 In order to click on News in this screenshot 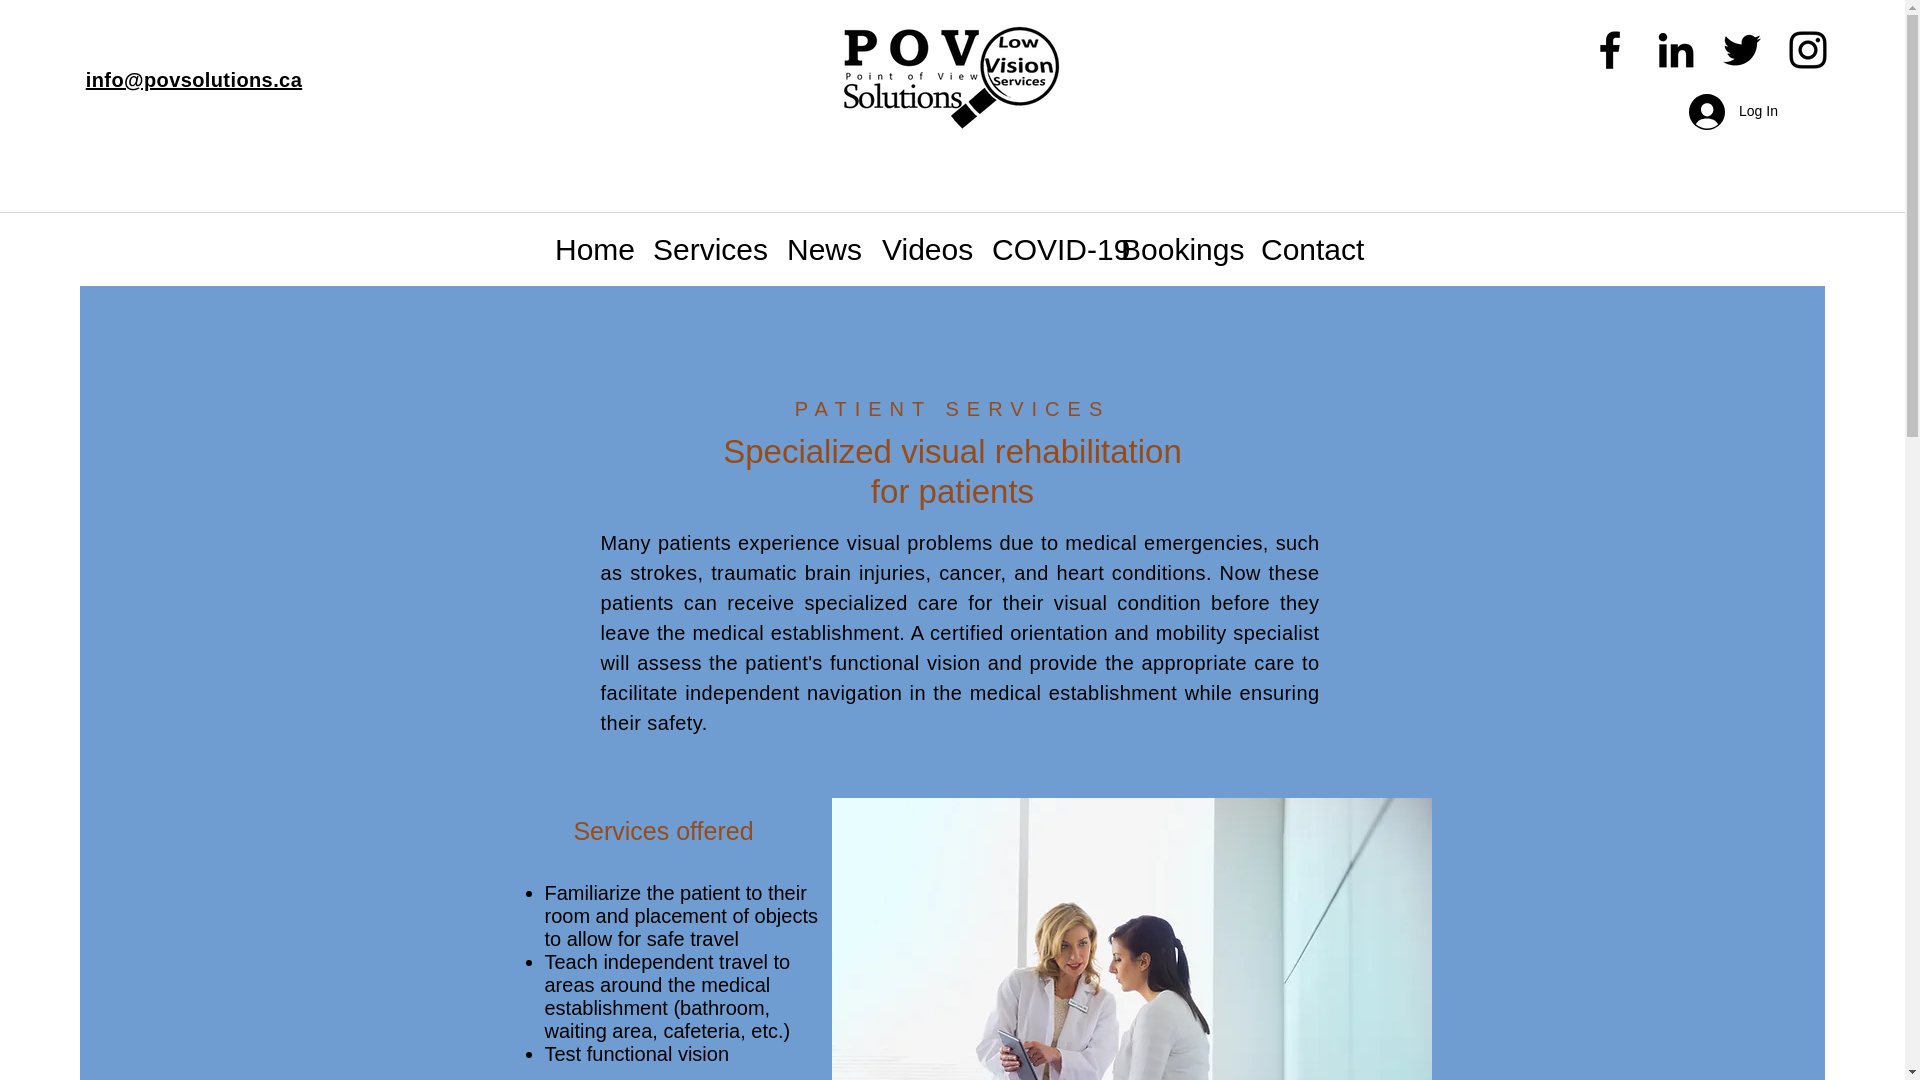, I will do `click(819, 250)`.